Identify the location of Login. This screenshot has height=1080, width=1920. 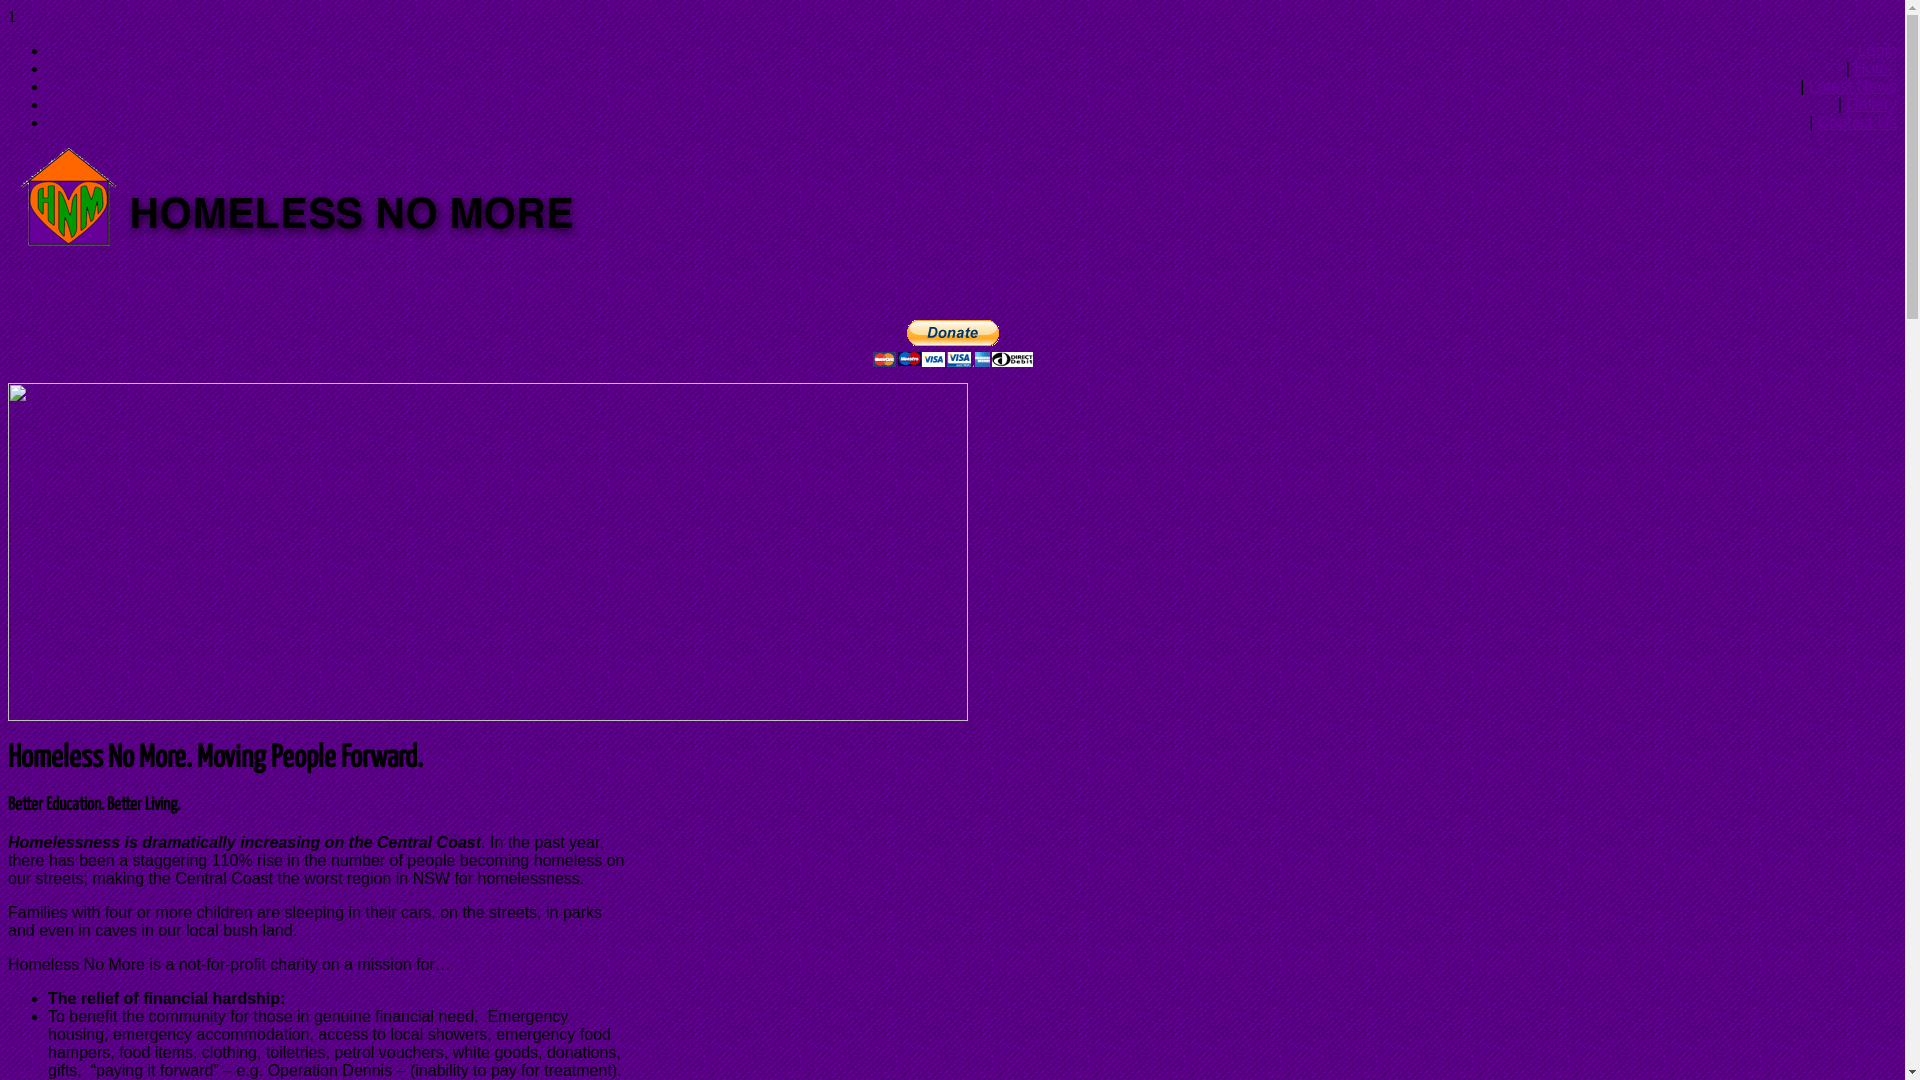
(1878, 50).